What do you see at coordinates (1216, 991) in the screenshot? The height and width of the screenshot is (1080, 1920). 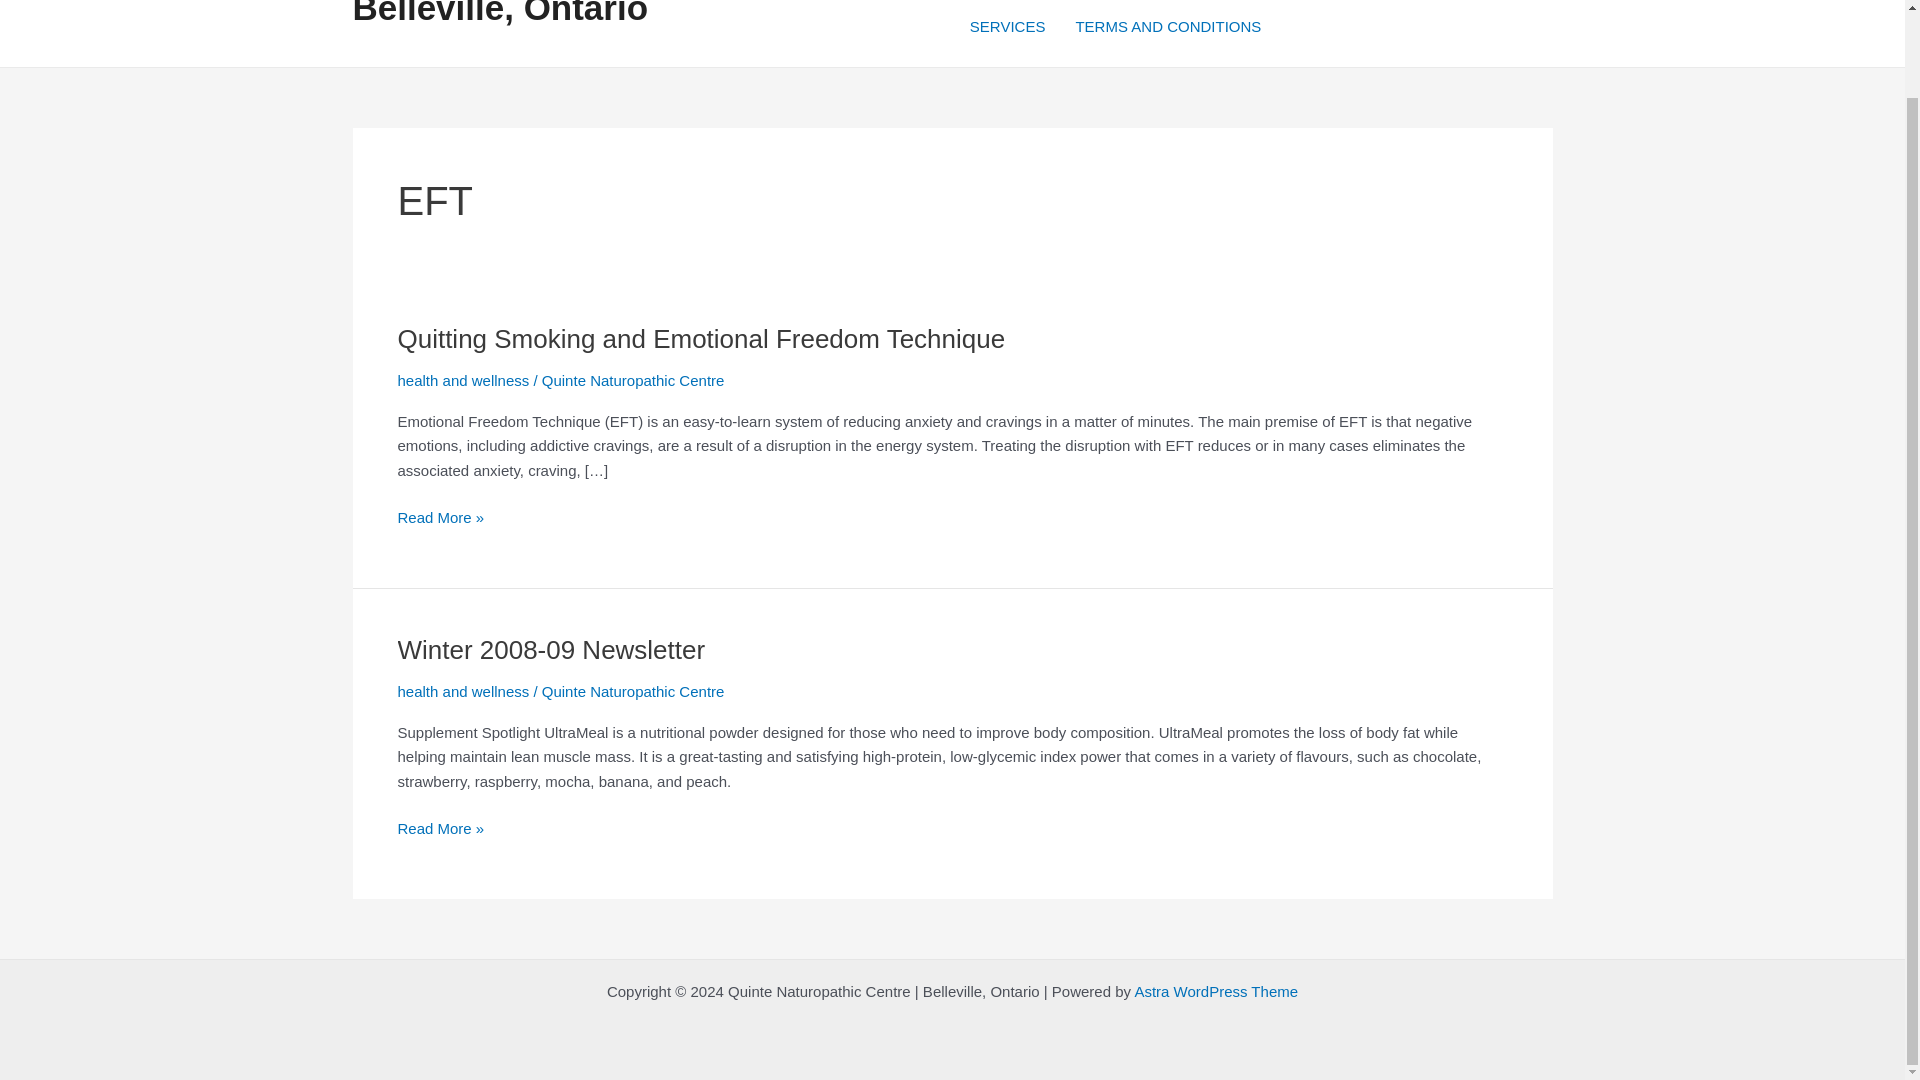 I see `Astra WordPress Theme` at bounding box center [1216, 991].